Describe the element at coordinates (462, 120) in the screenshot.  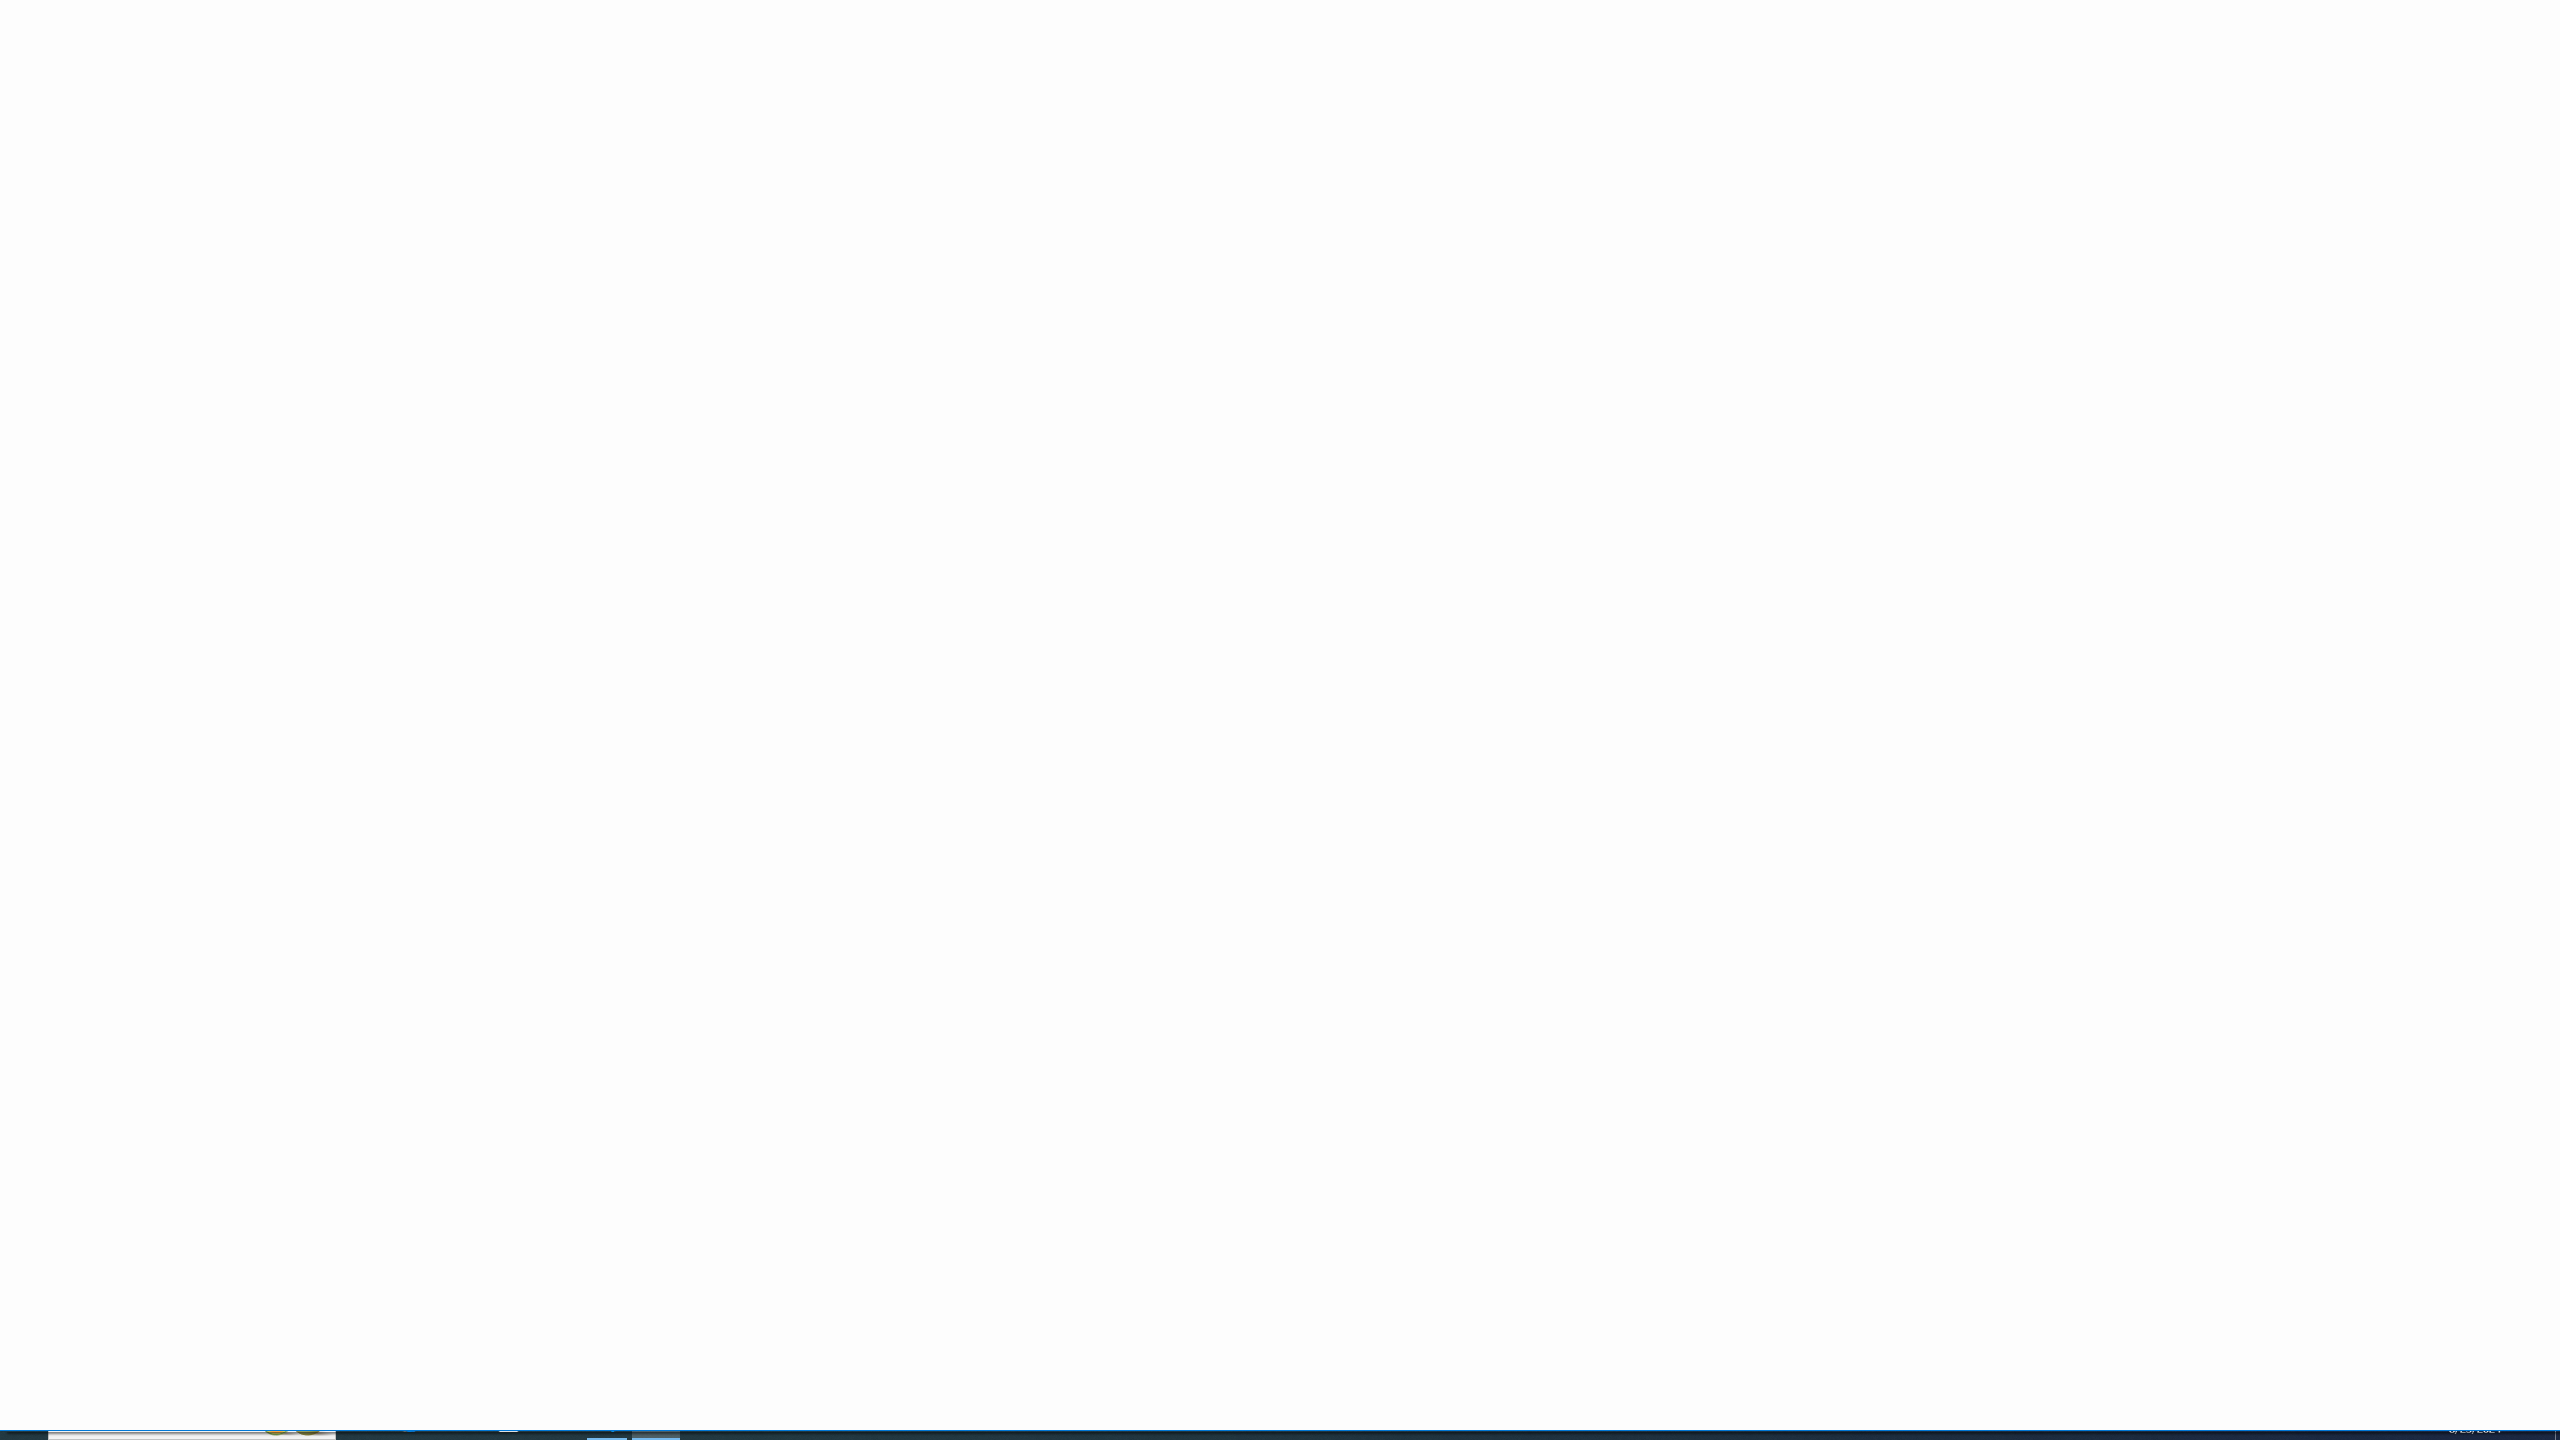
I see `Align Left` at that location.